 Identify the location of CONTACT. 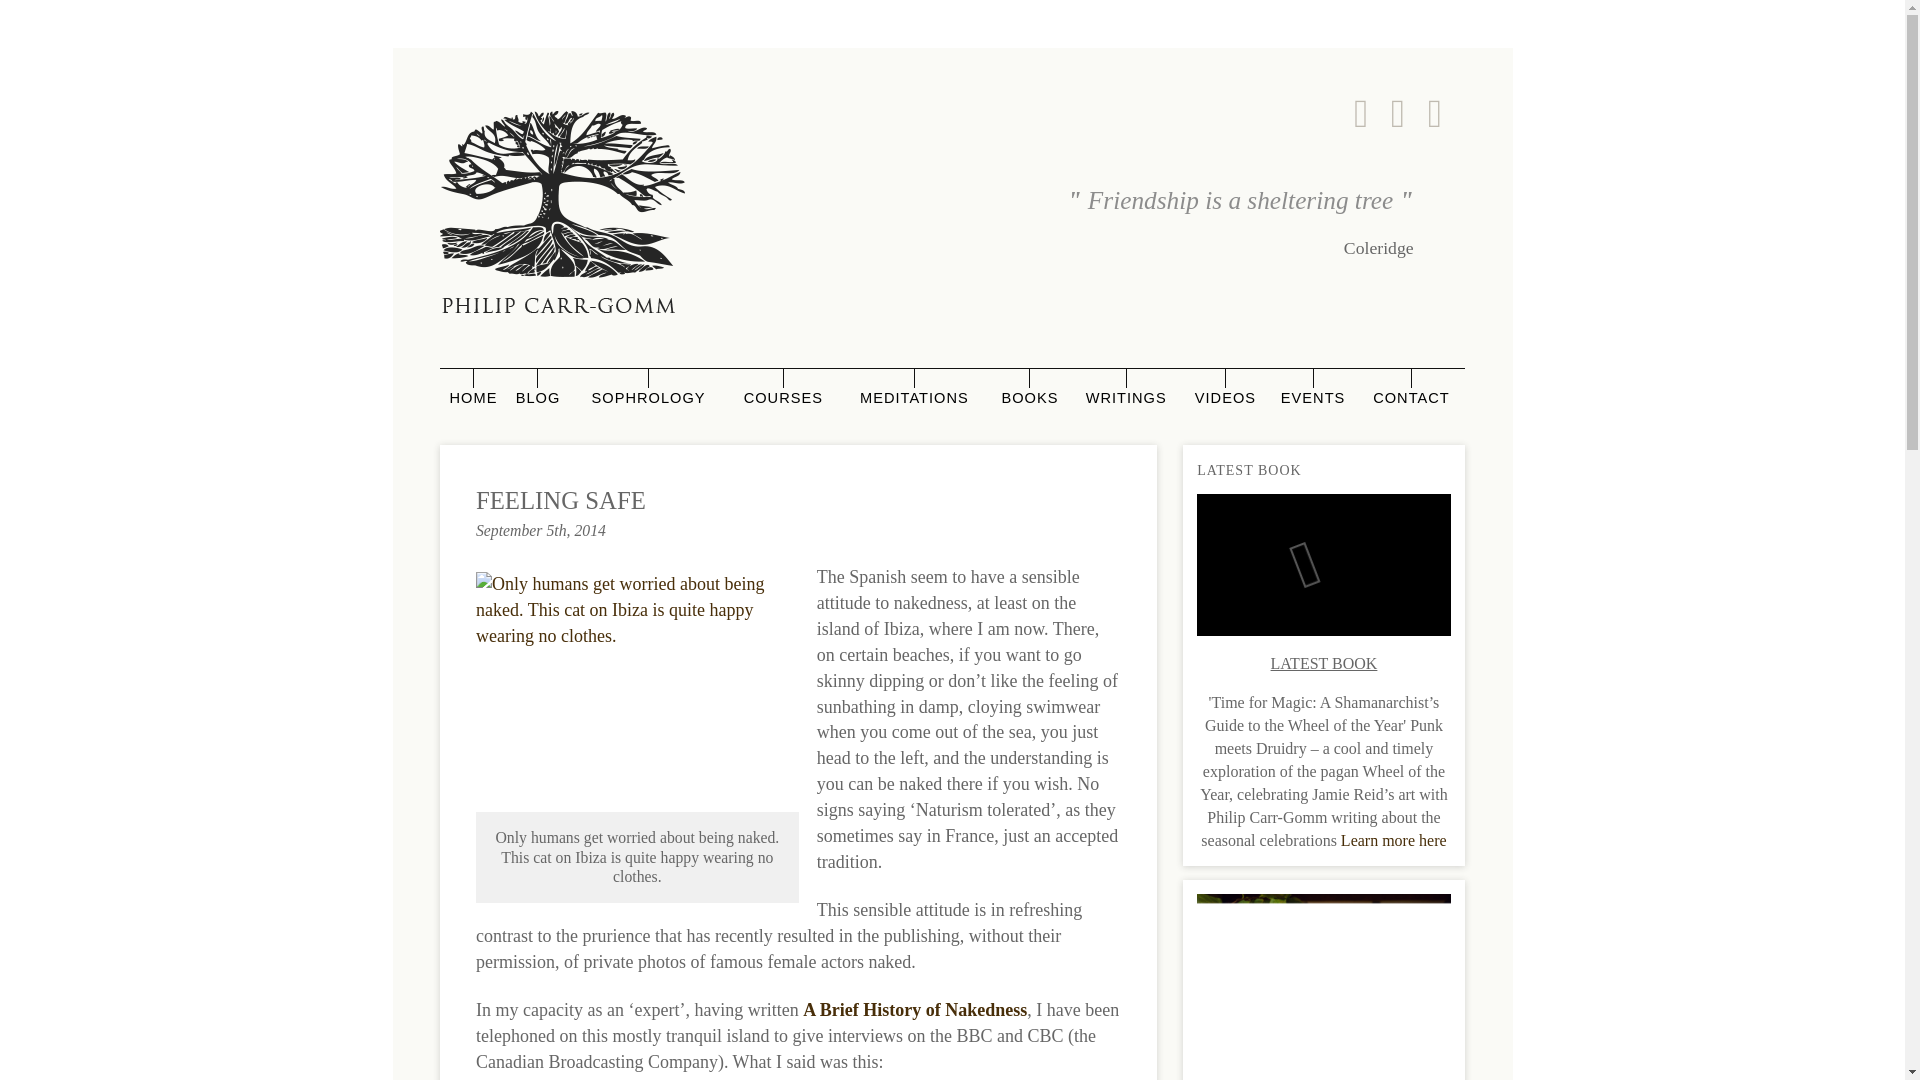
(1410, 398).